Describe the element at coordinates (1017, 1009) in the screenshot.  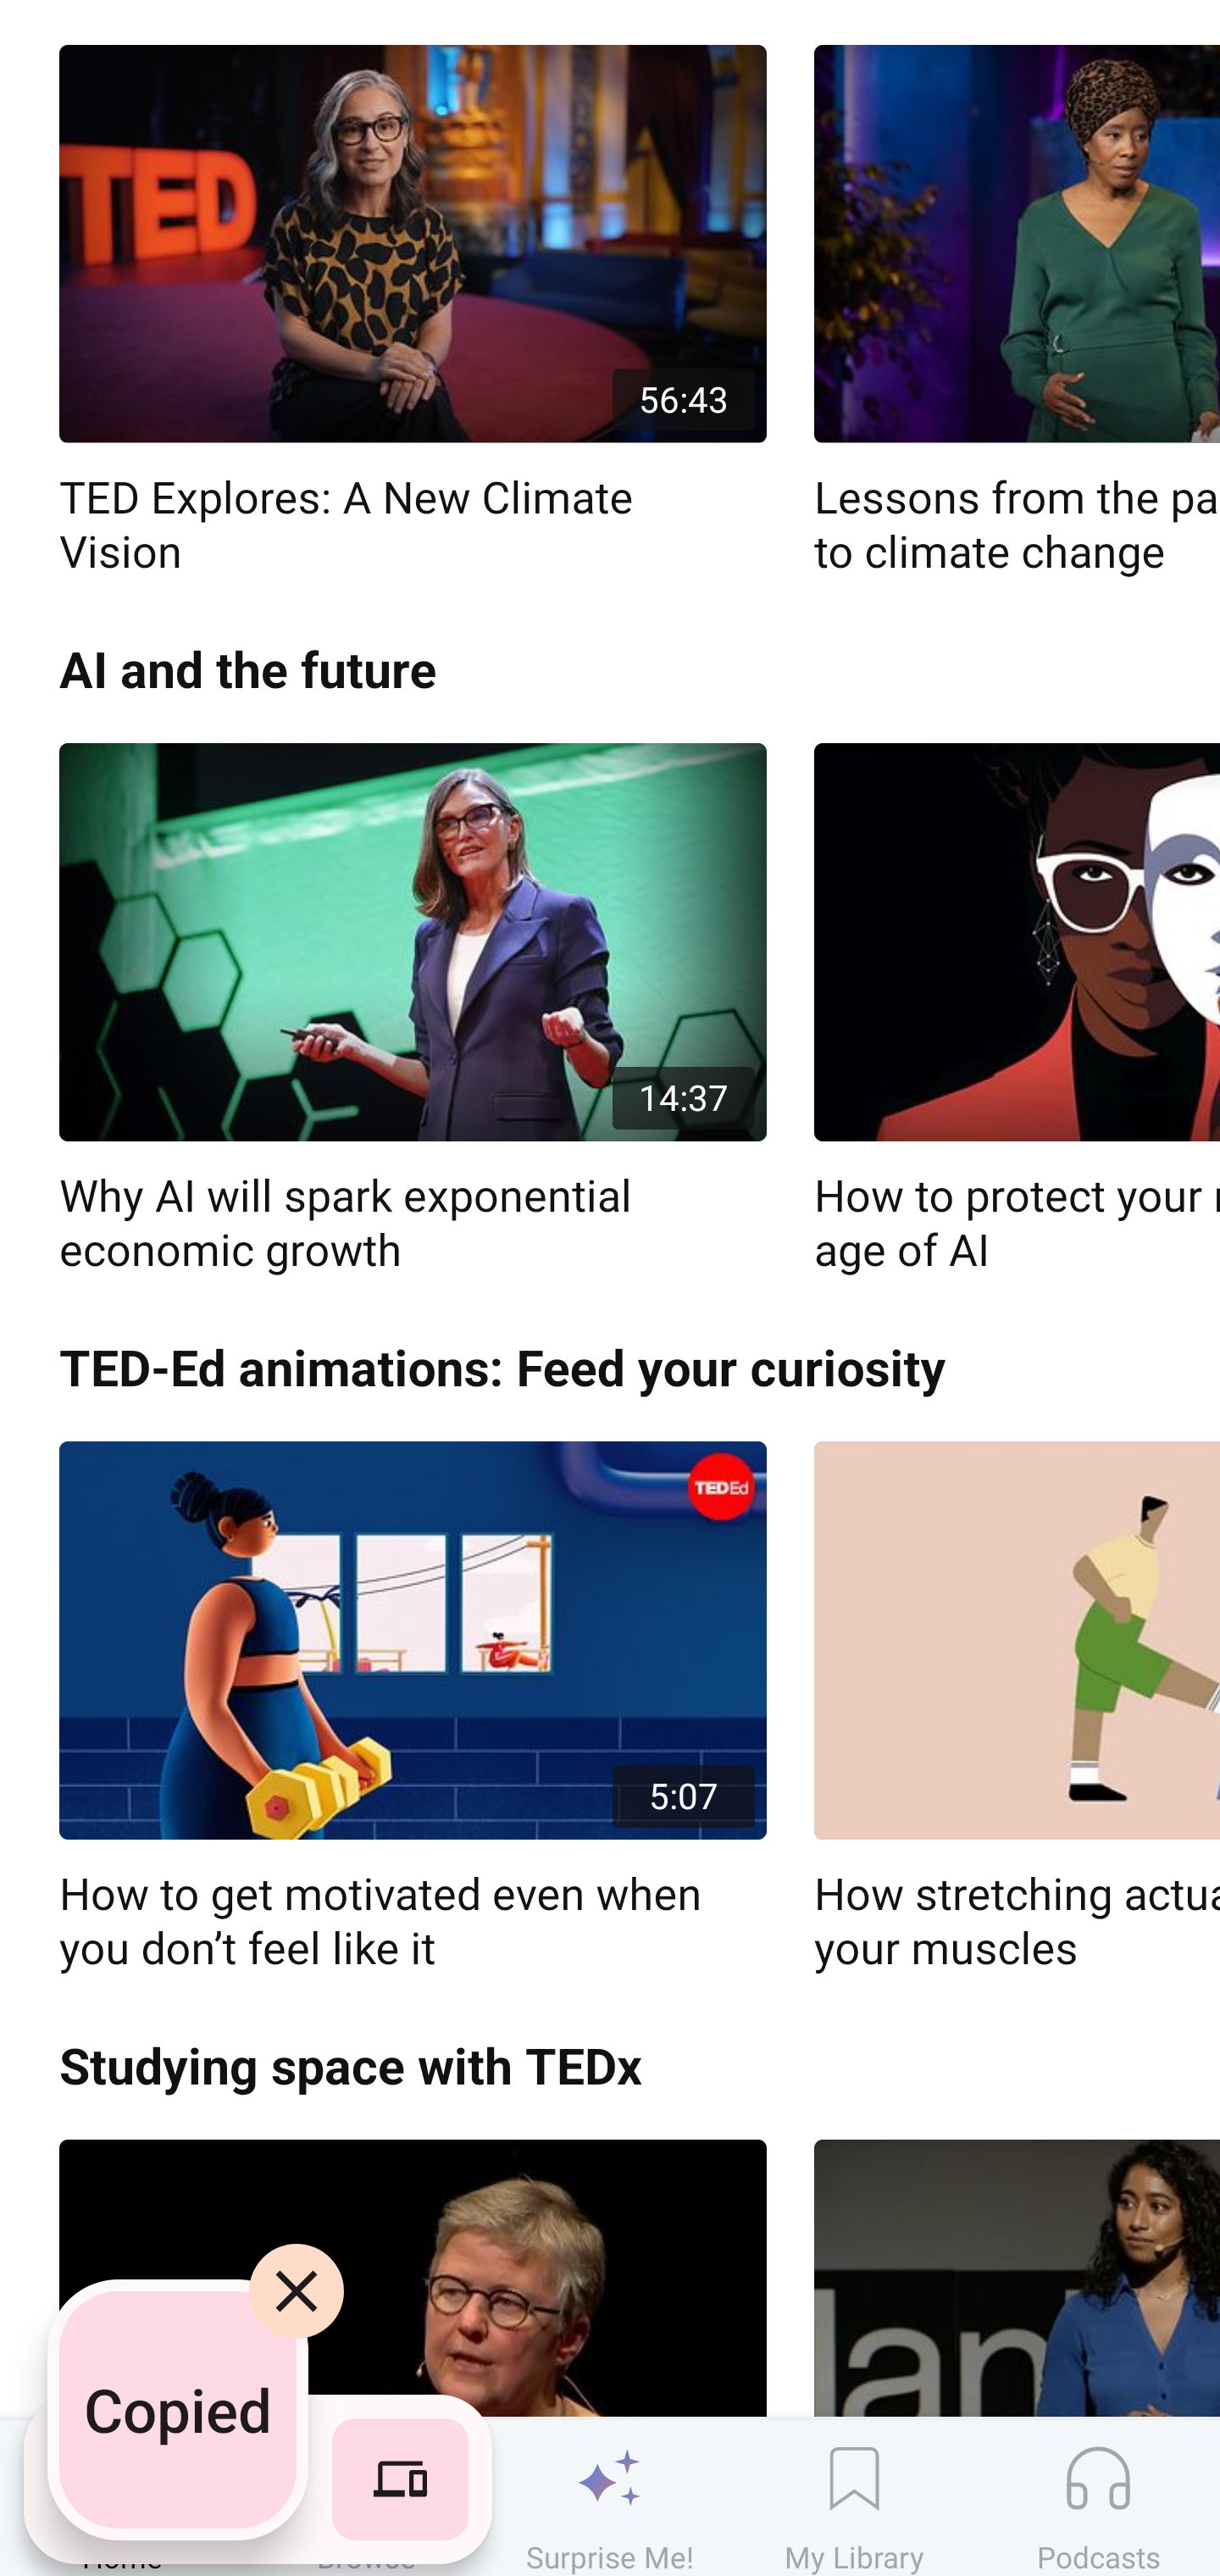
I see `How to protect your rights in the age of AI` at that location.